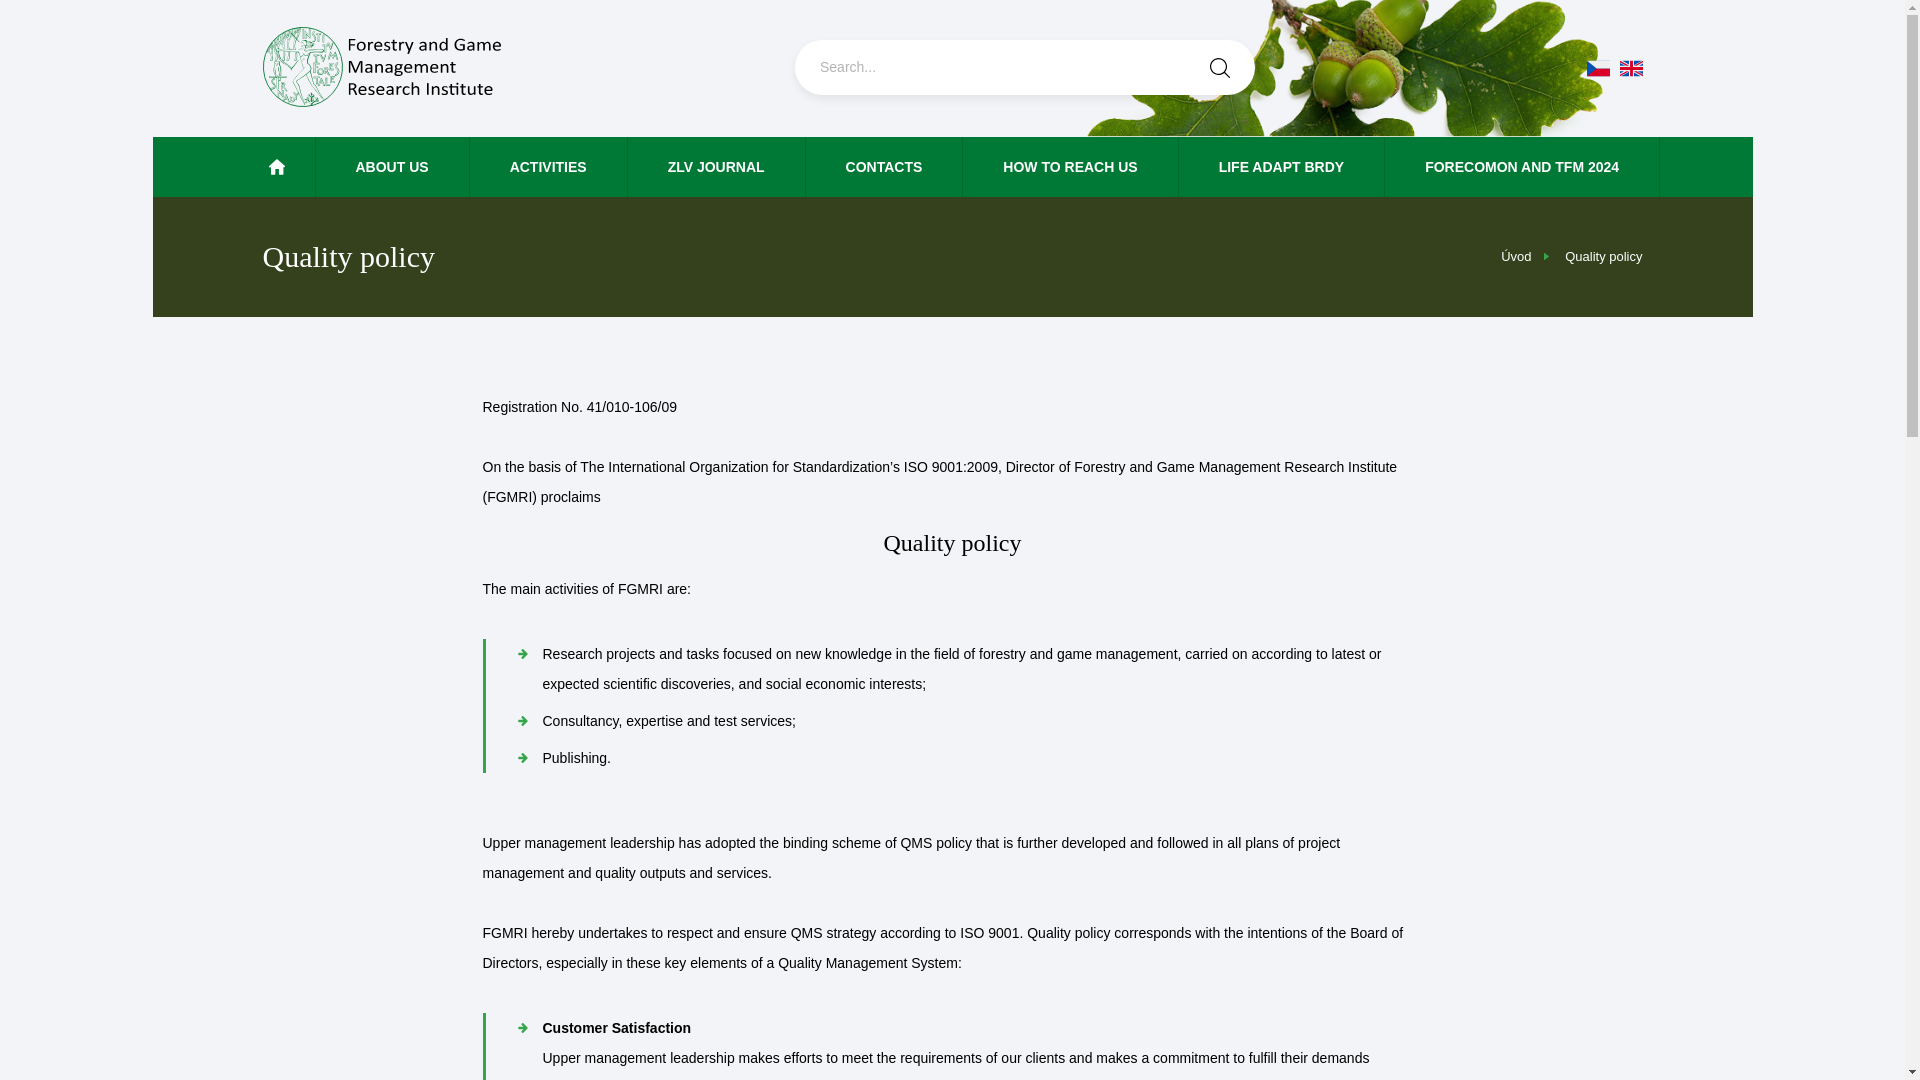 This screenshot has width=1920, height=1080. I want to click on HOW TO REACH US, so click(1070, 166).